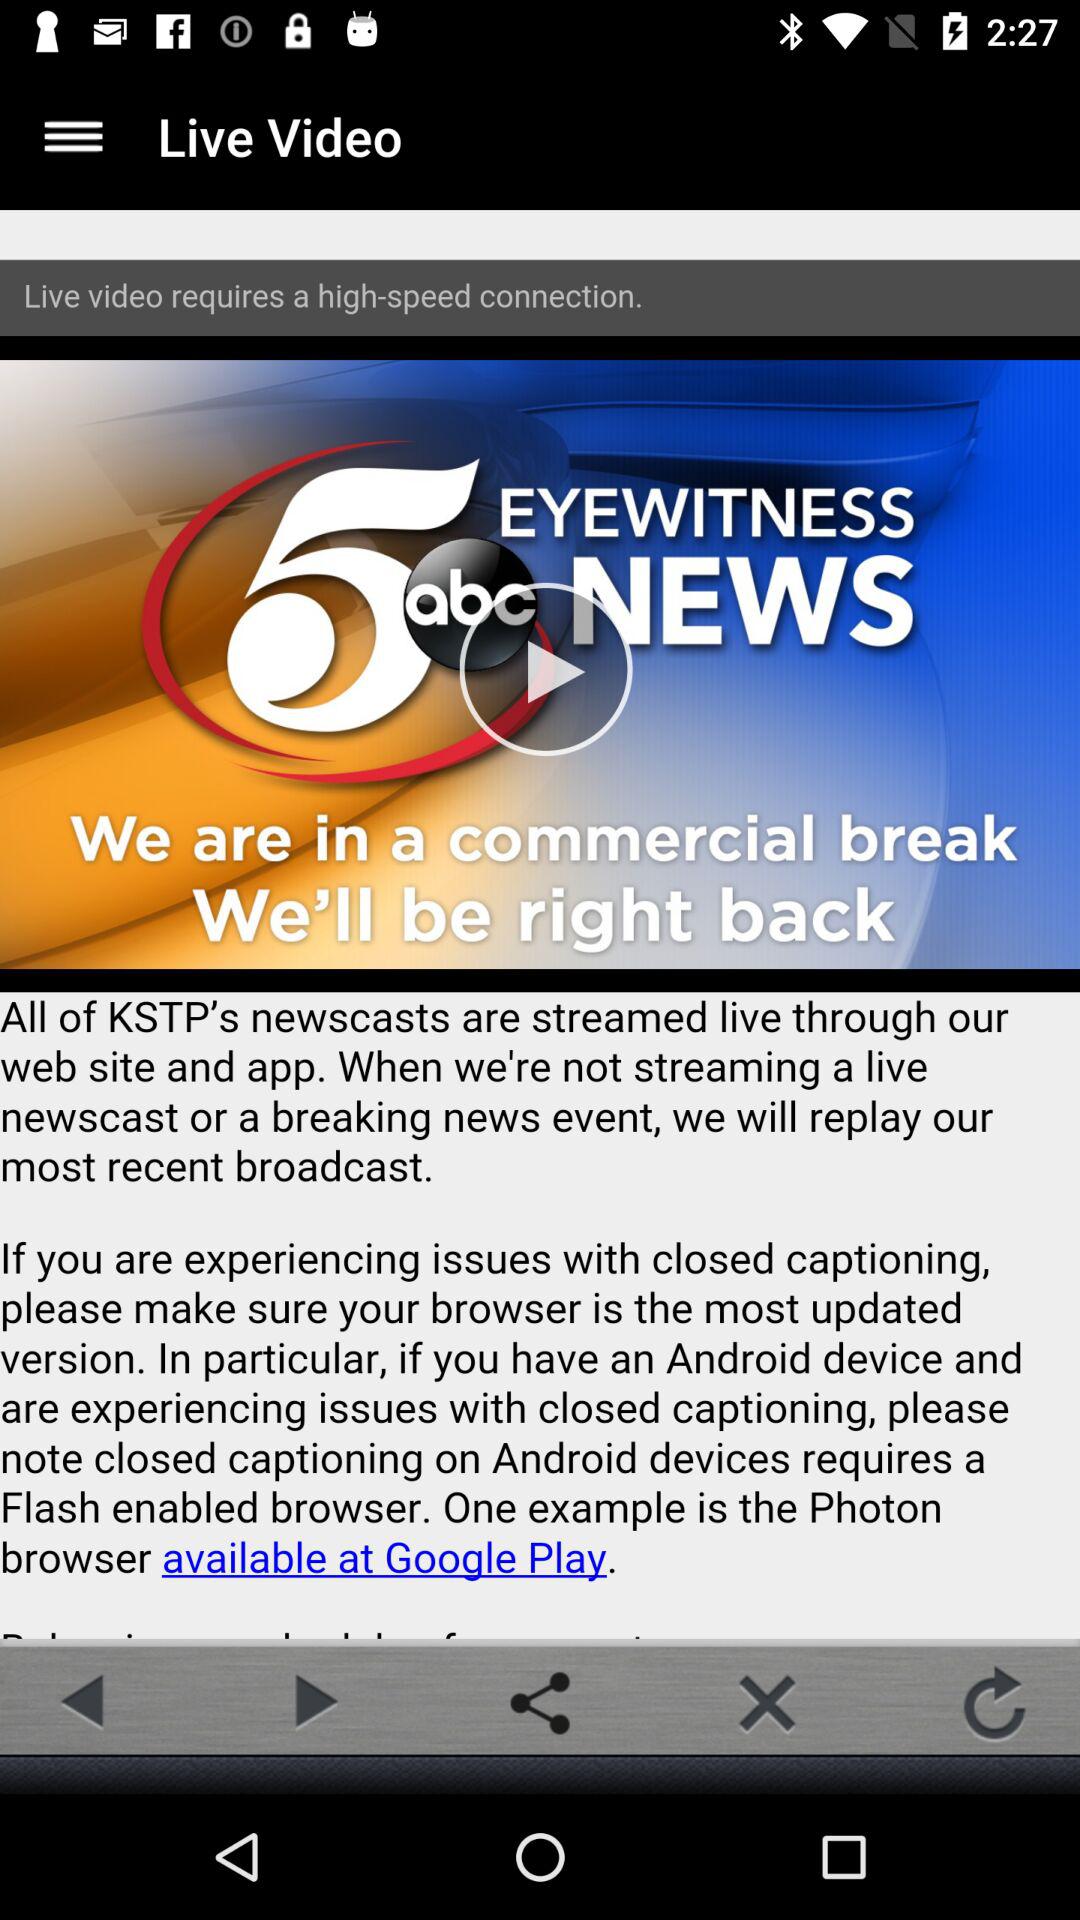 The image size is (1080, 1920). I want to click on go to share, so click(540, 1703).